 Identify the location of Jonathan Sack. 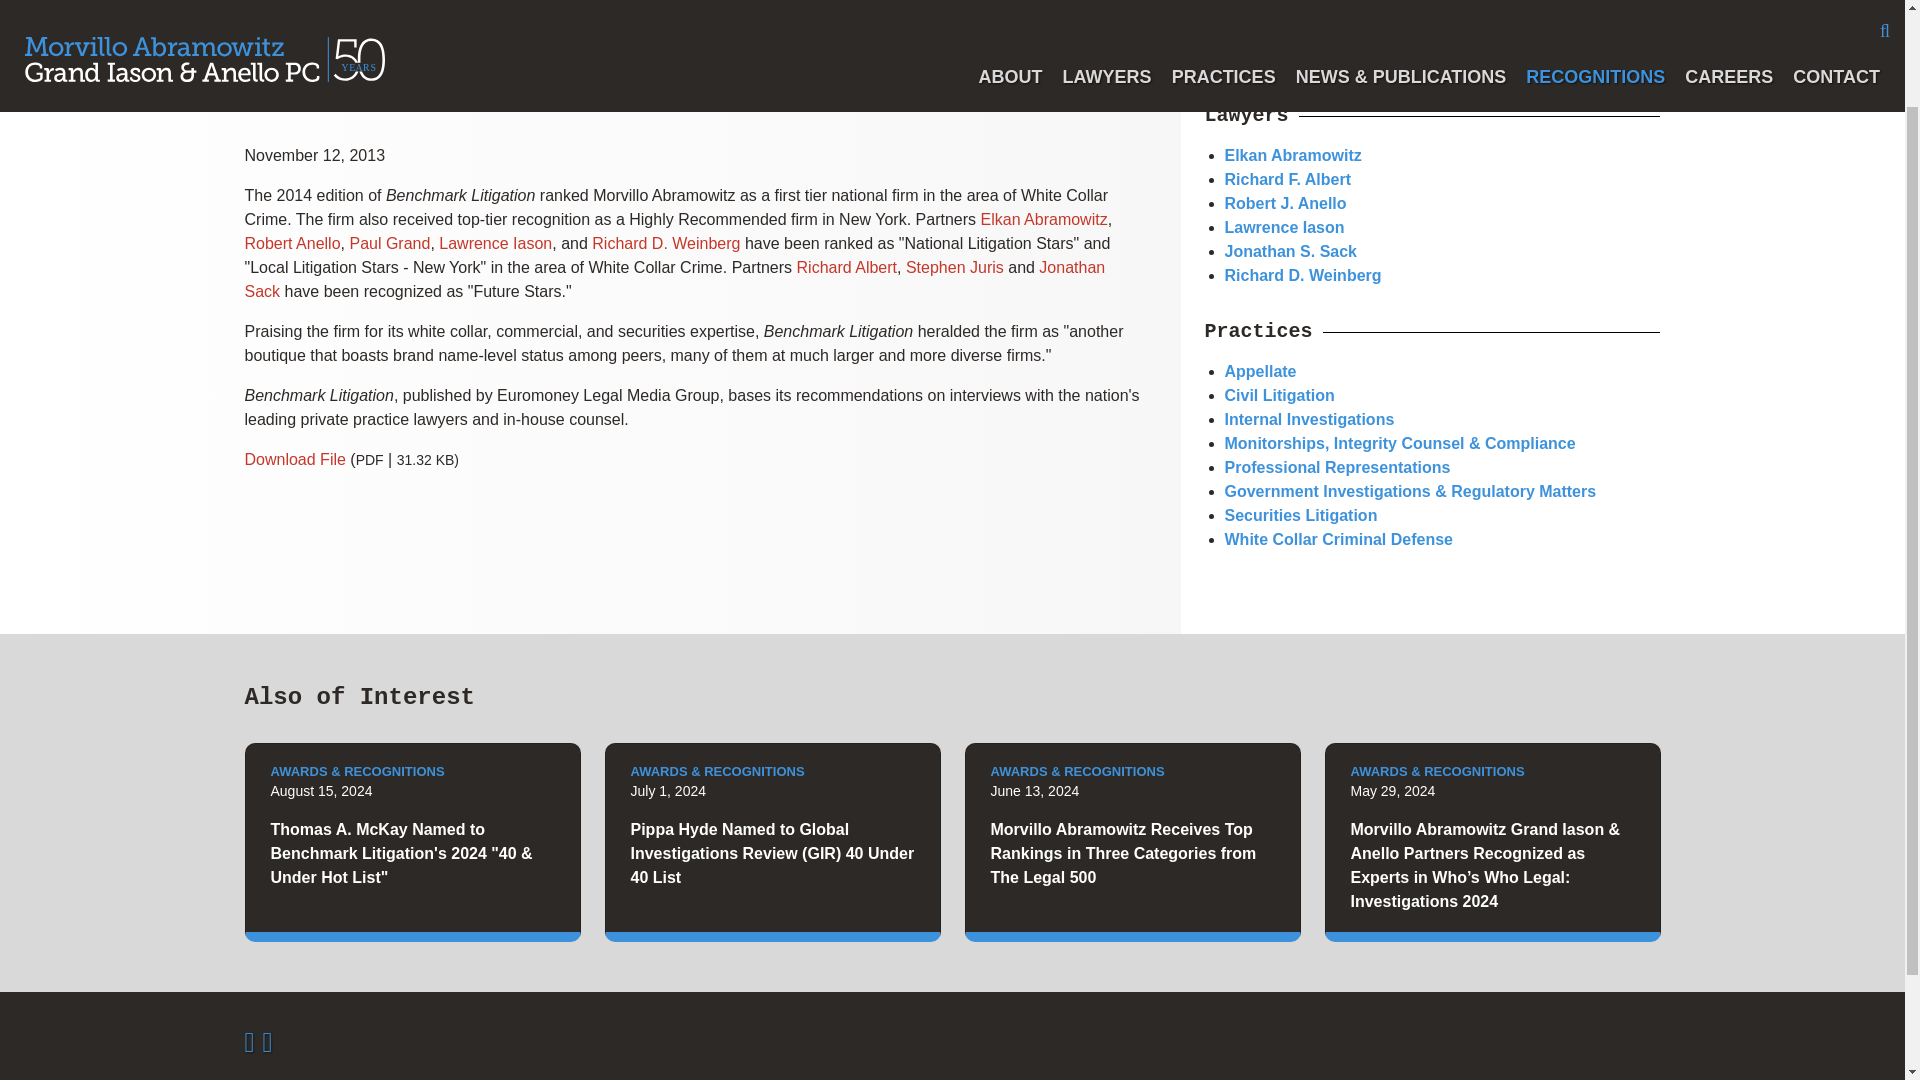
(674, 280).